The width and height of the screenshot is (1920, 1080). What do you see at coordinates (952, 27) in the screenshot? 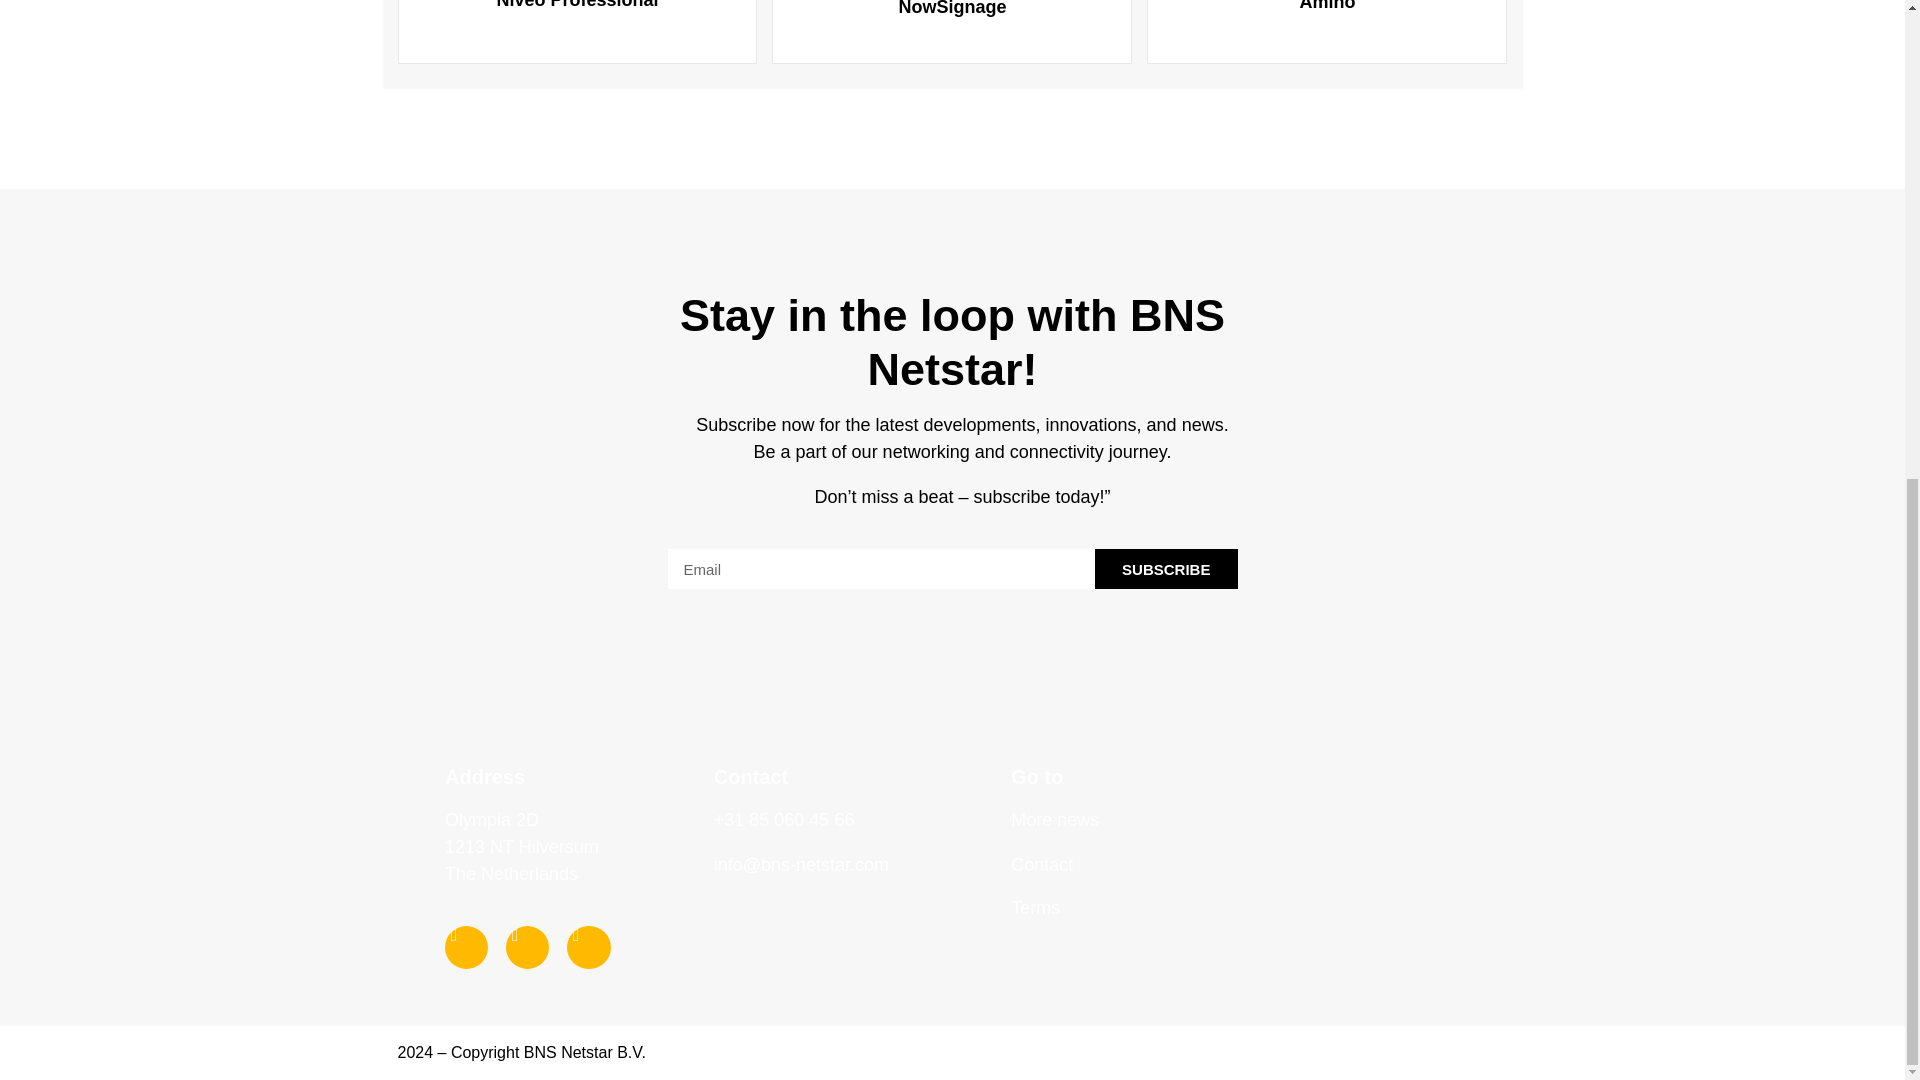
I see `NowSignage` at bounding box center [952, 27].